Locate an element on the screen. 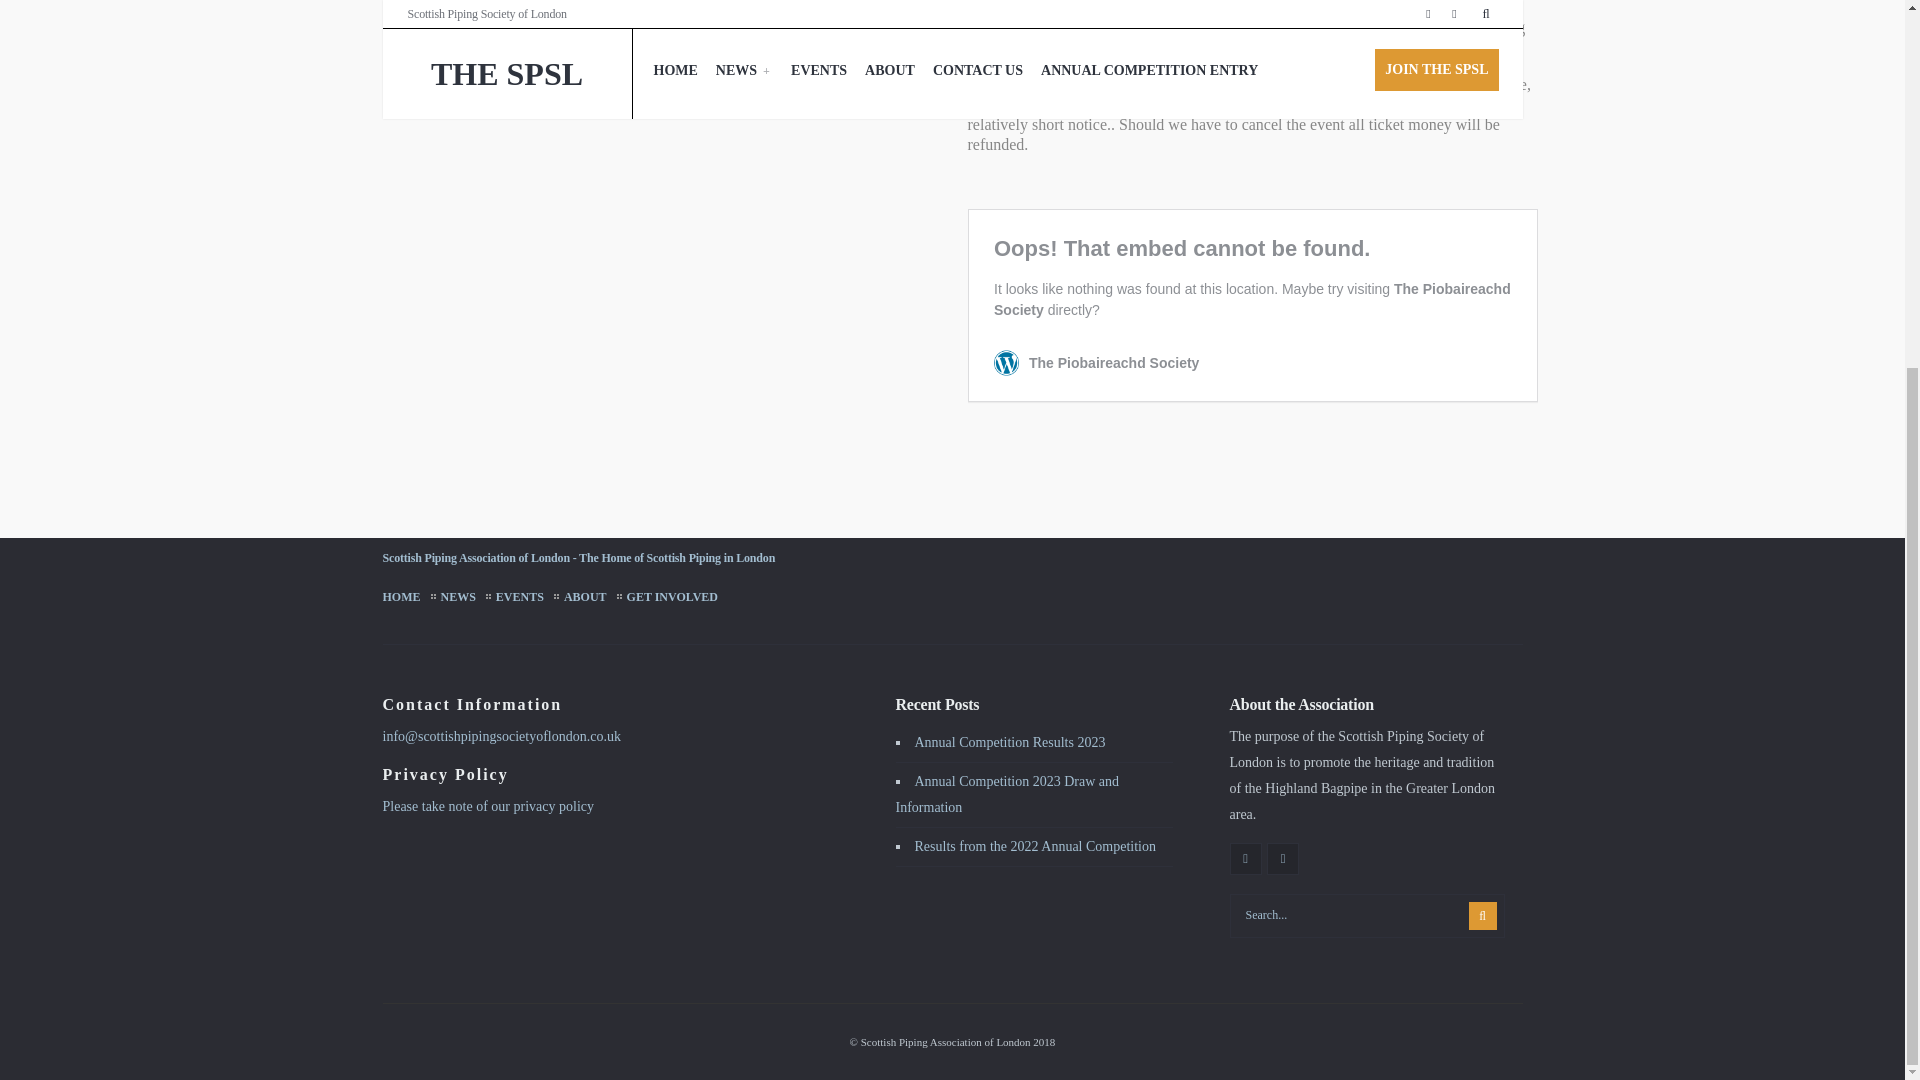  HOME is located at coordinates (401, 597).